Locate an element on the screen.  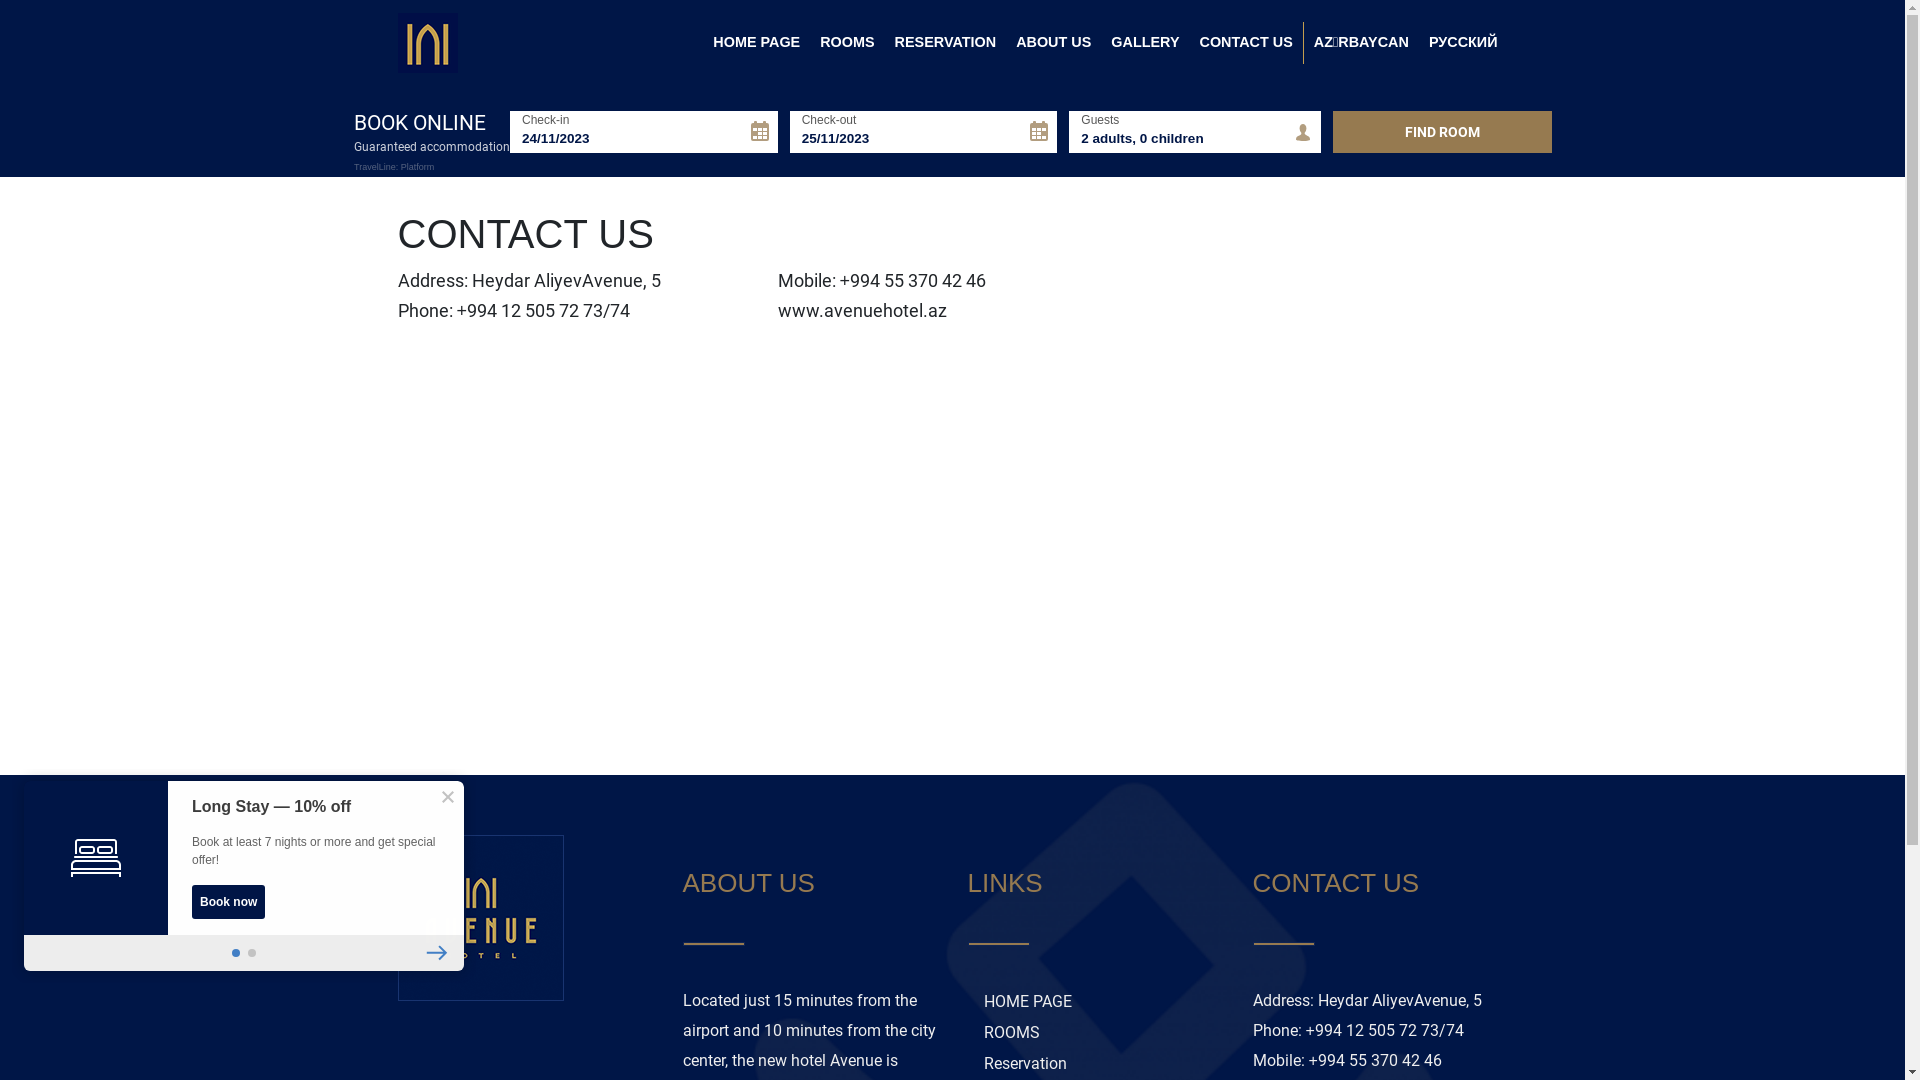
ROOMS is located at coordinates (847, 43).